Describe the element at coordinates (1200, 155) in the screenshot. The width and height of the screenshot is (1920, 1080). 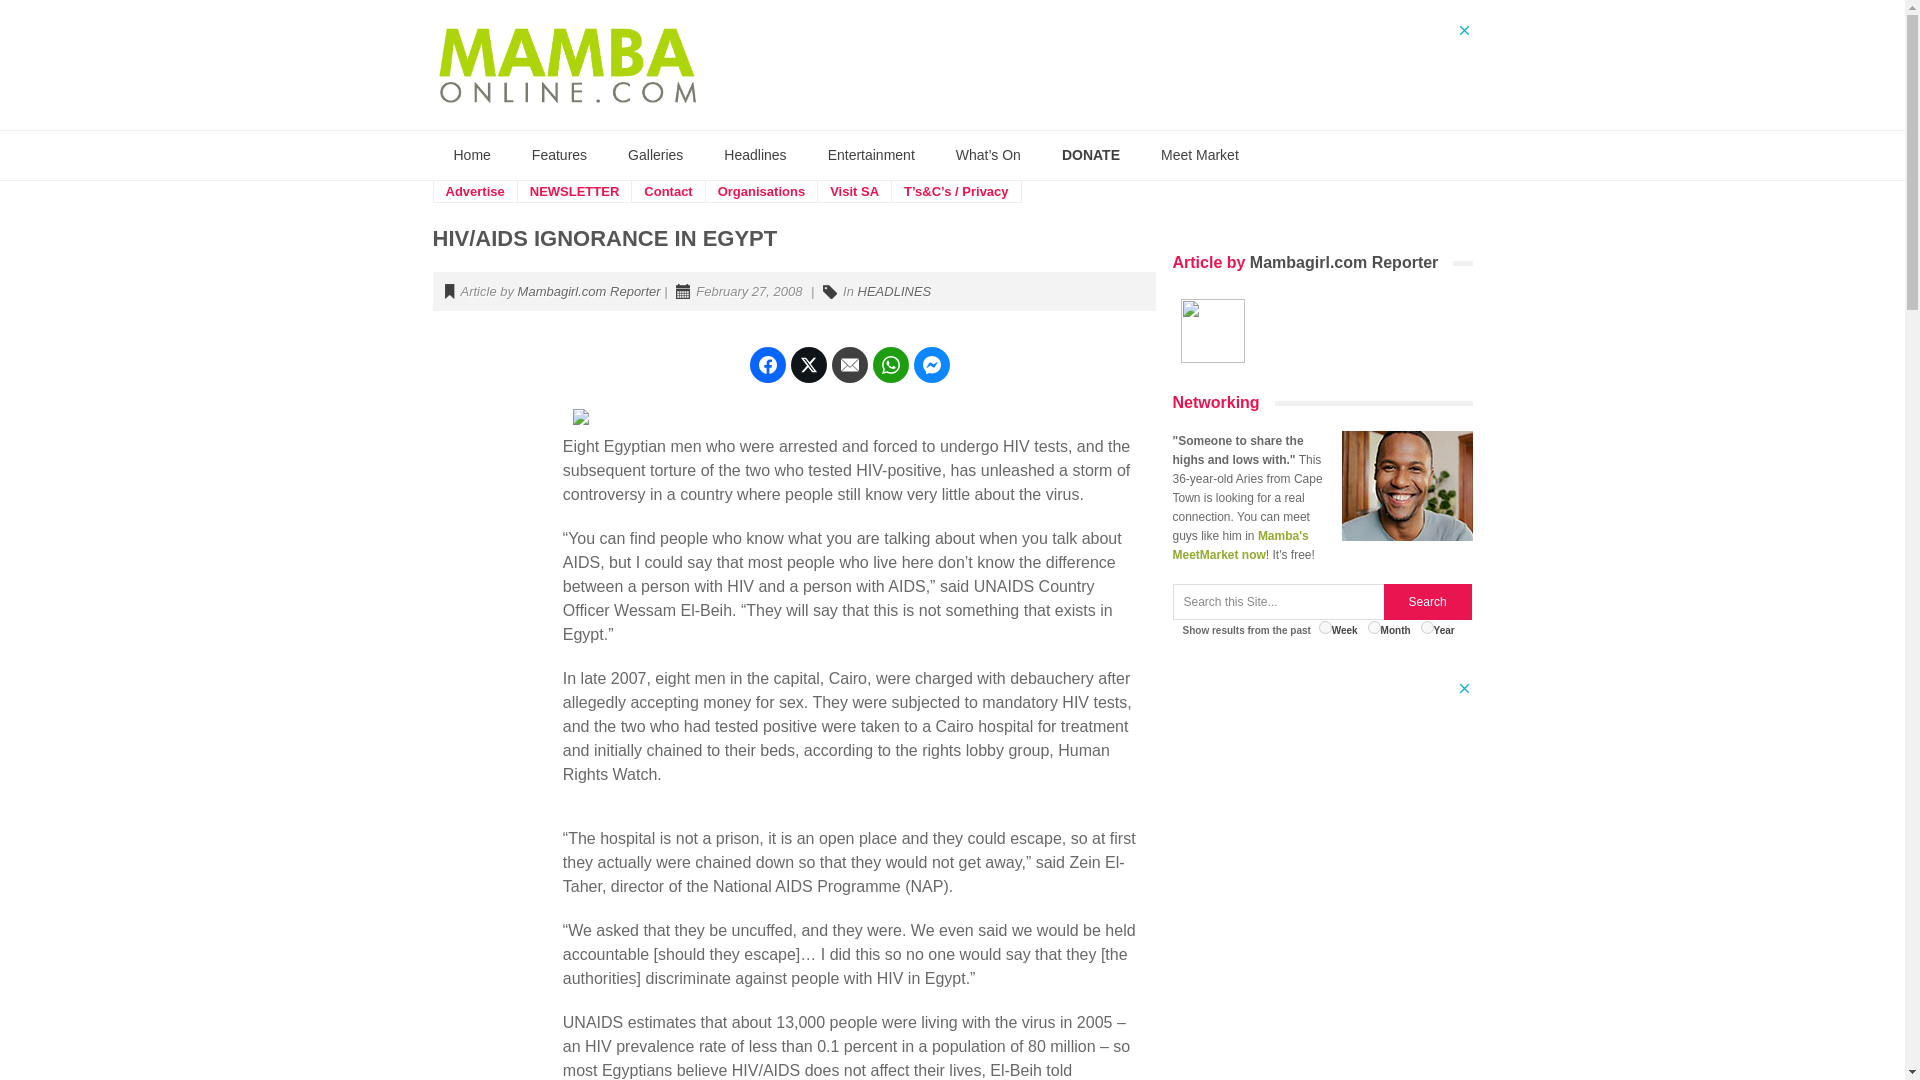
I see `Meet Market` at that location.